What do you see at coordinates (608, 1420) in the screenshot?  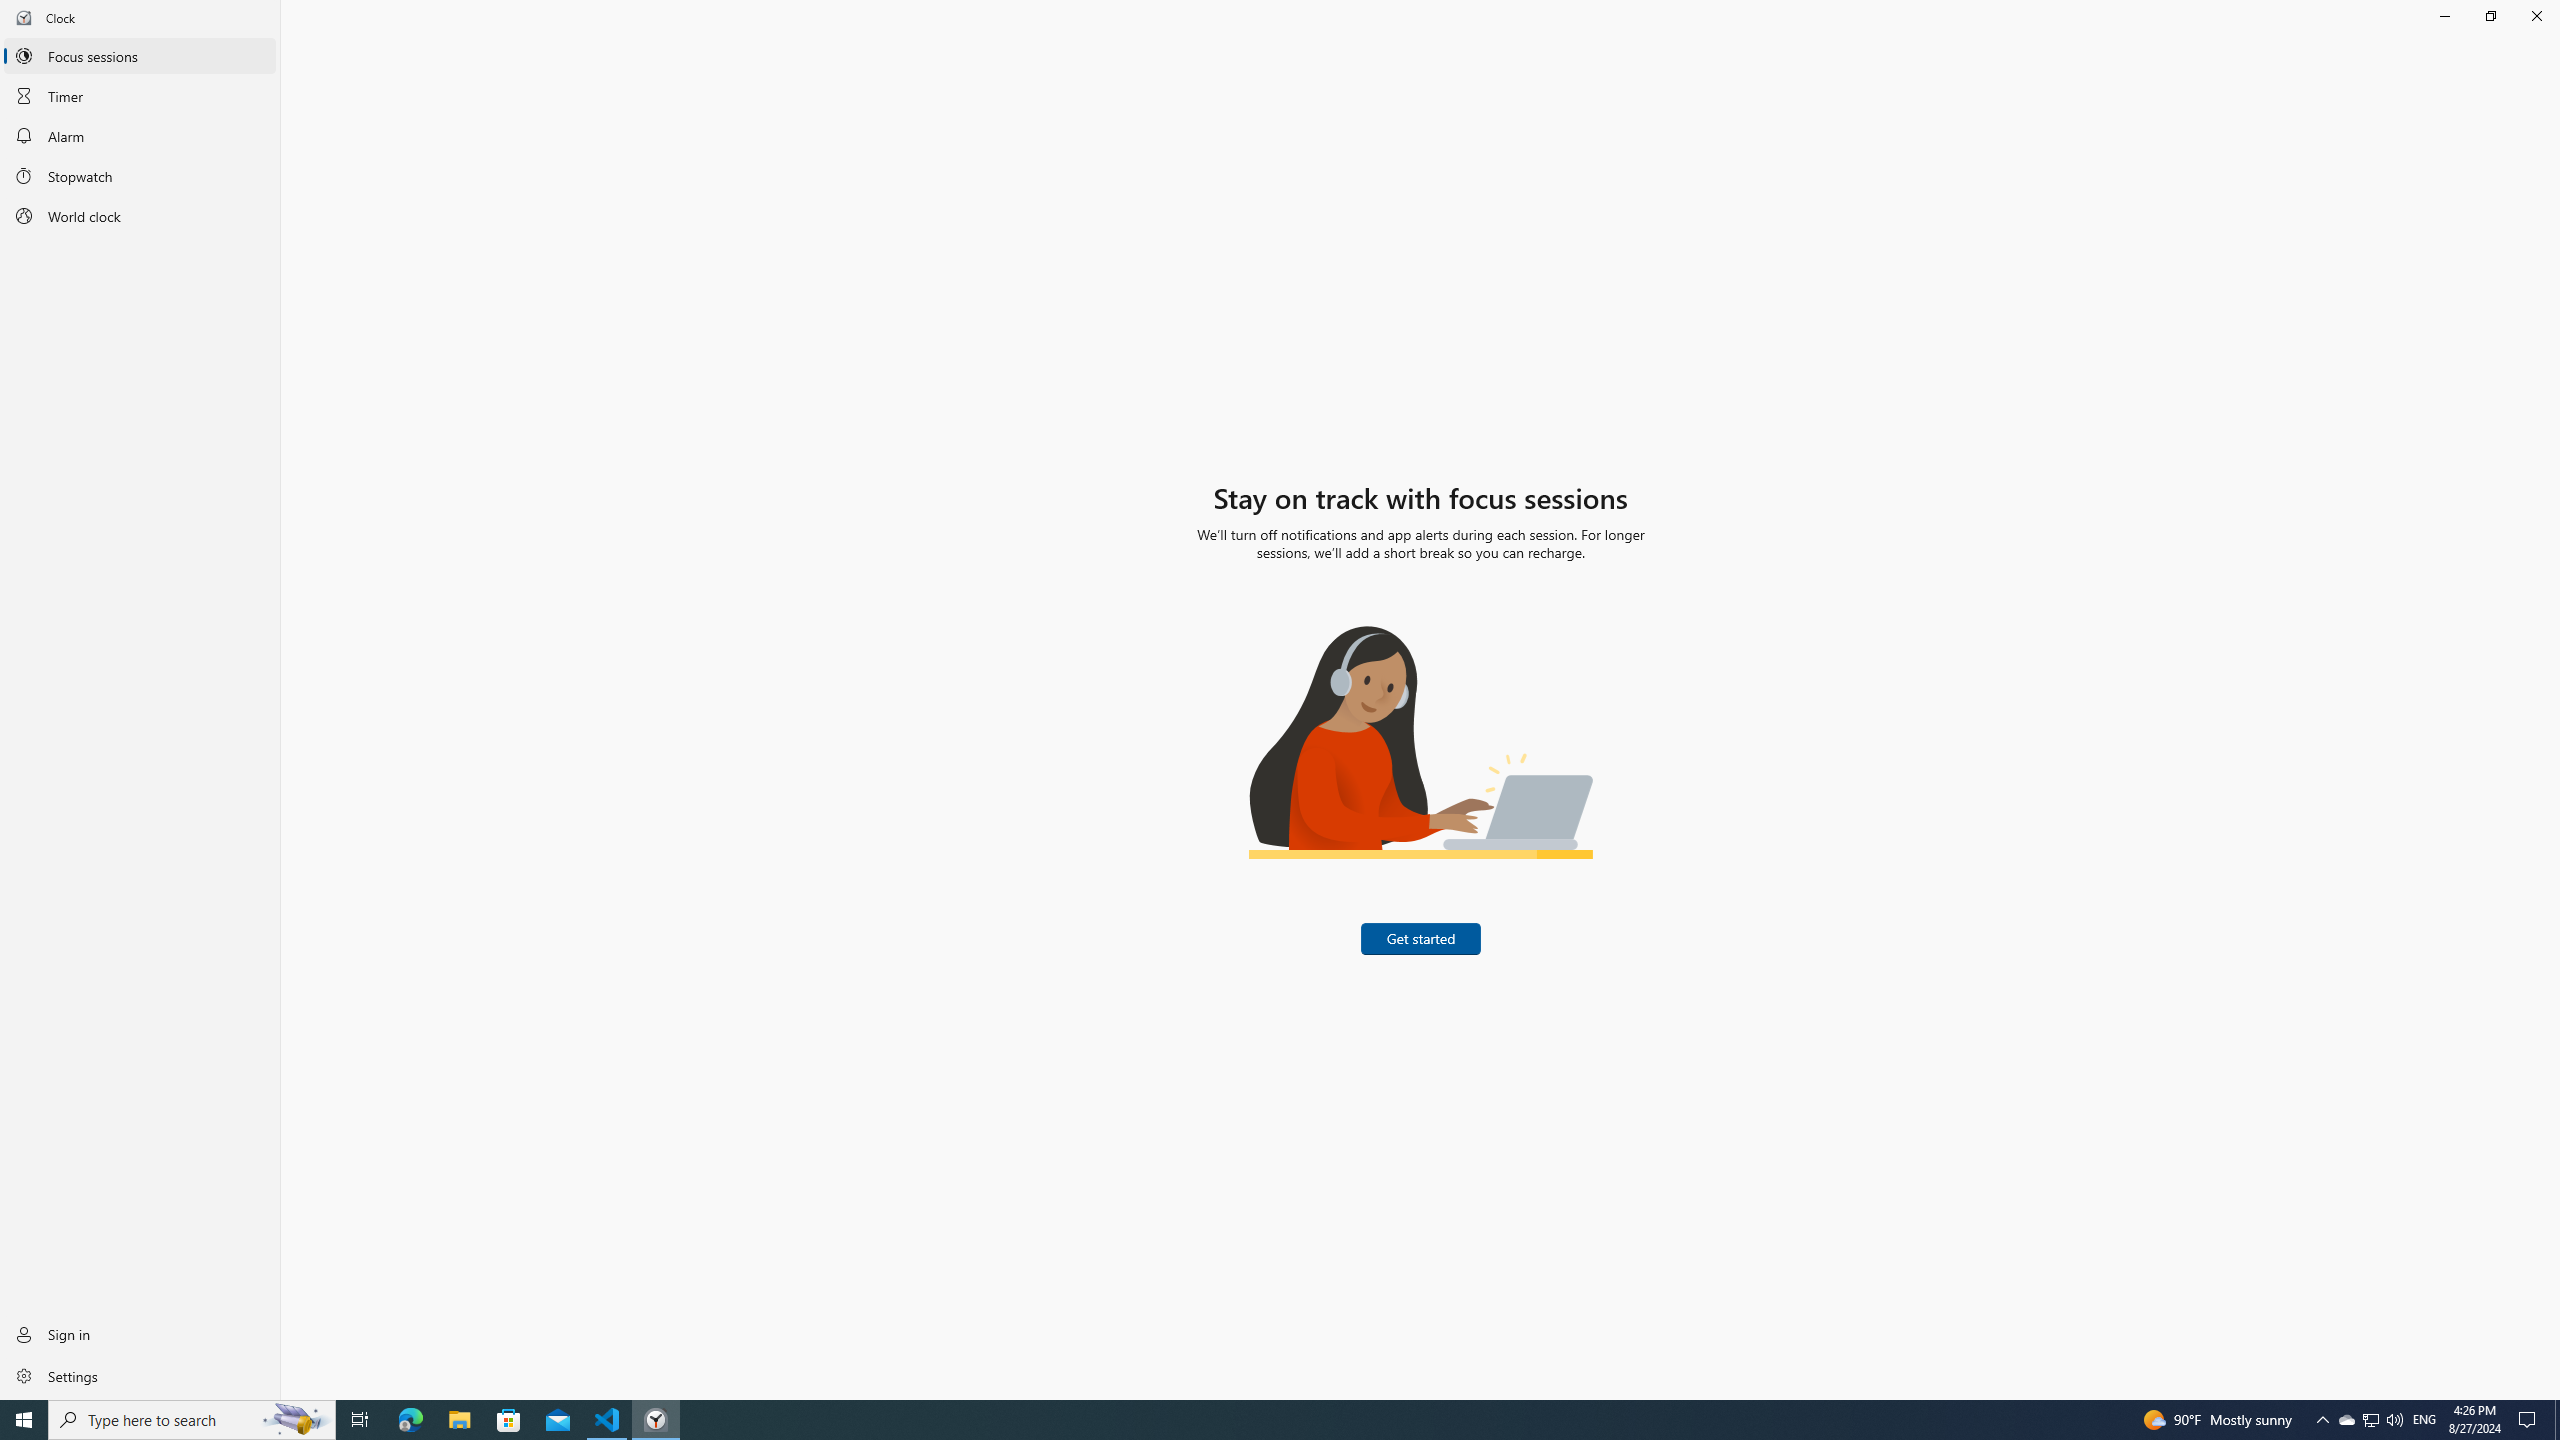 I see `Microsoft Store` at bounding box center [608, 1420].